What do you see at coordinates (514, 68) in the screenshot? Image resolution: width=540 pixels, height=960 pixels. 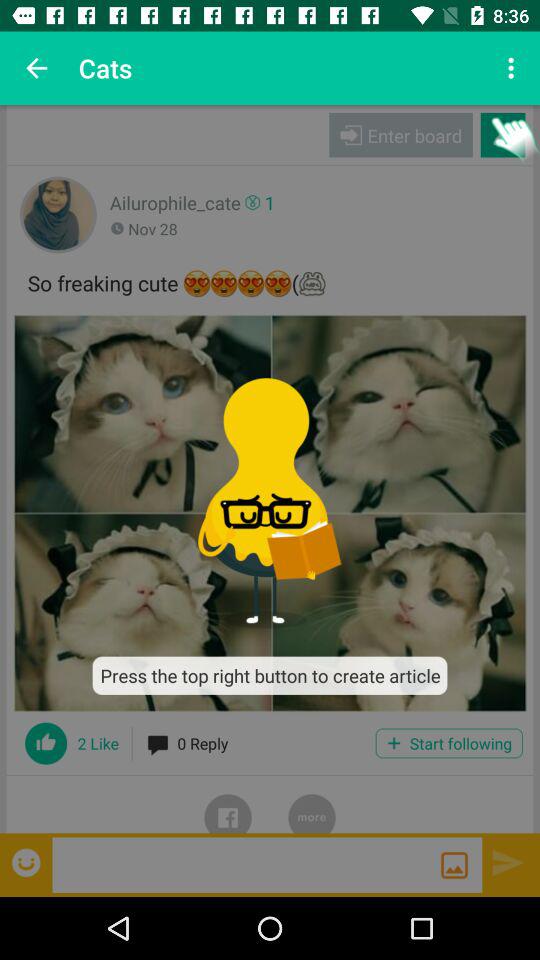 I see `launch icon to the right of cats item` at bounding box center [514, 68].